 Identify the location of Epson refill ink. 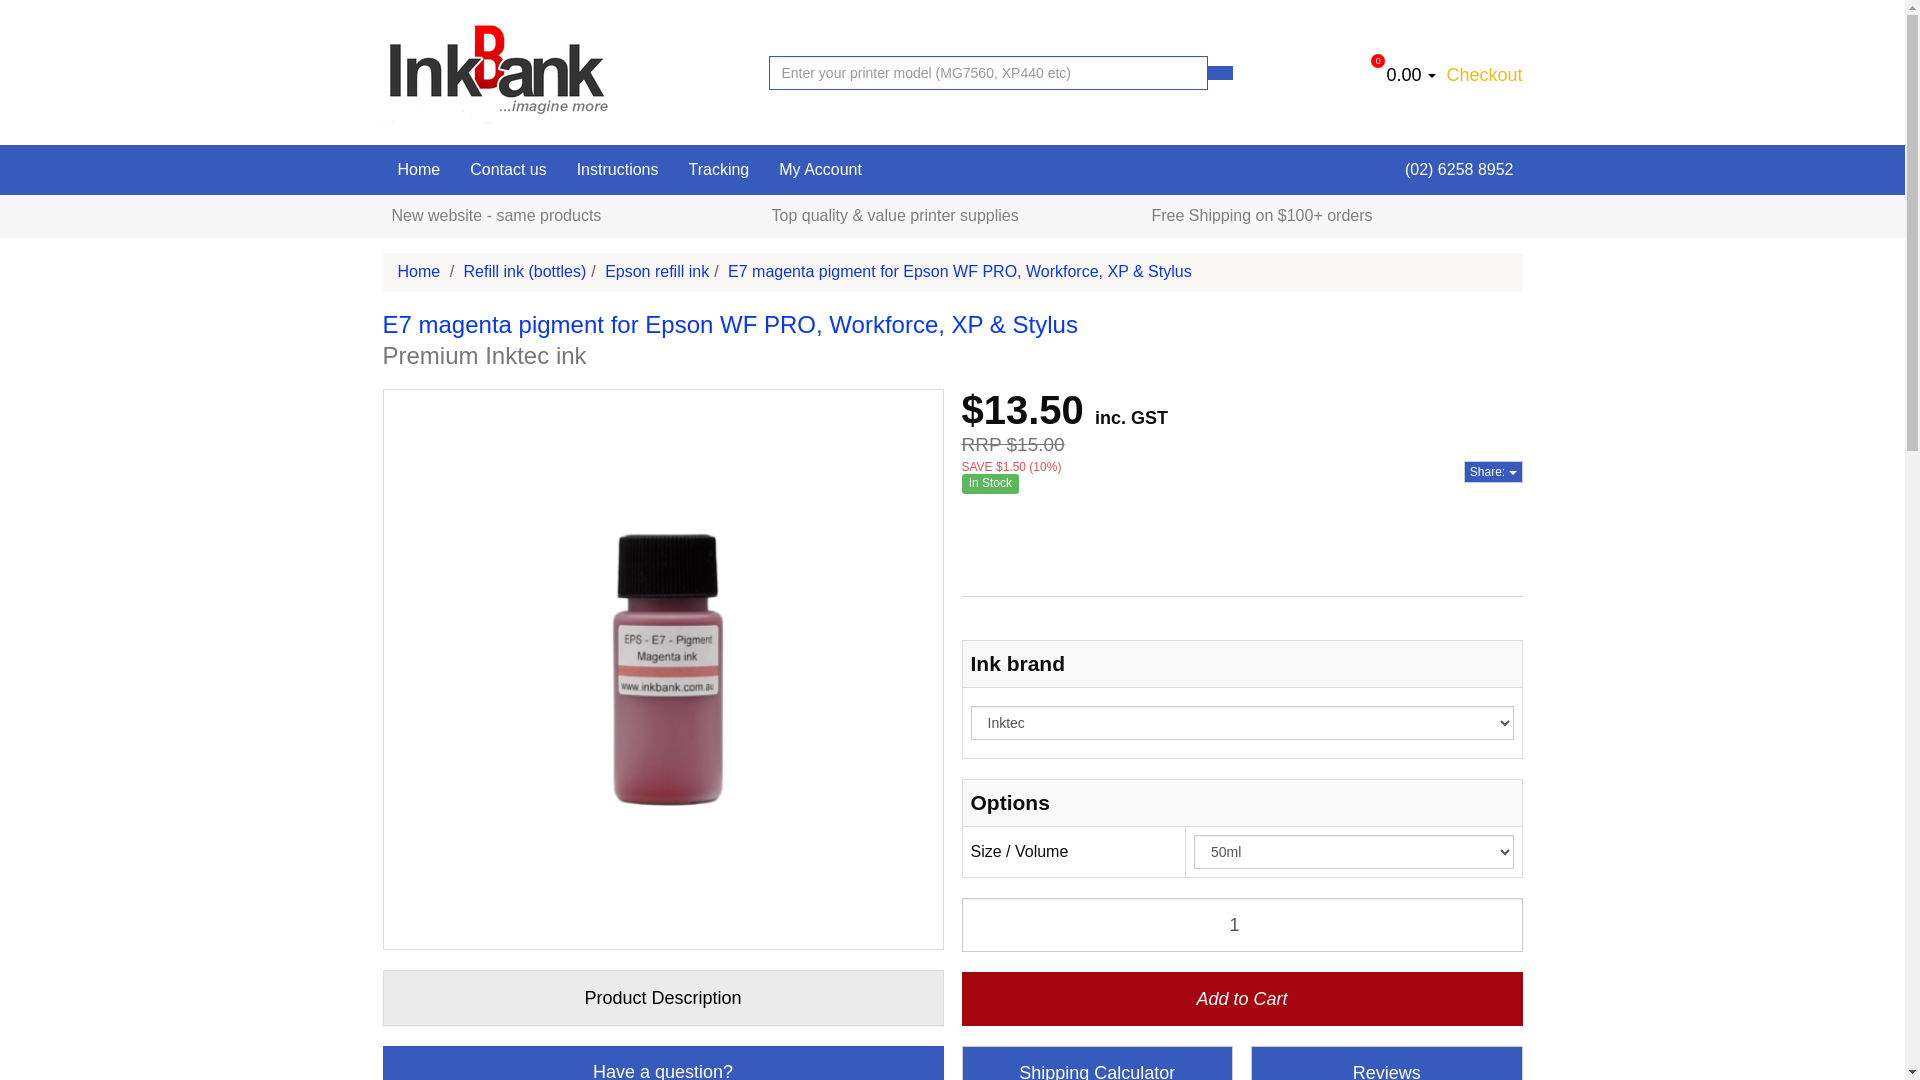
(657, 272).